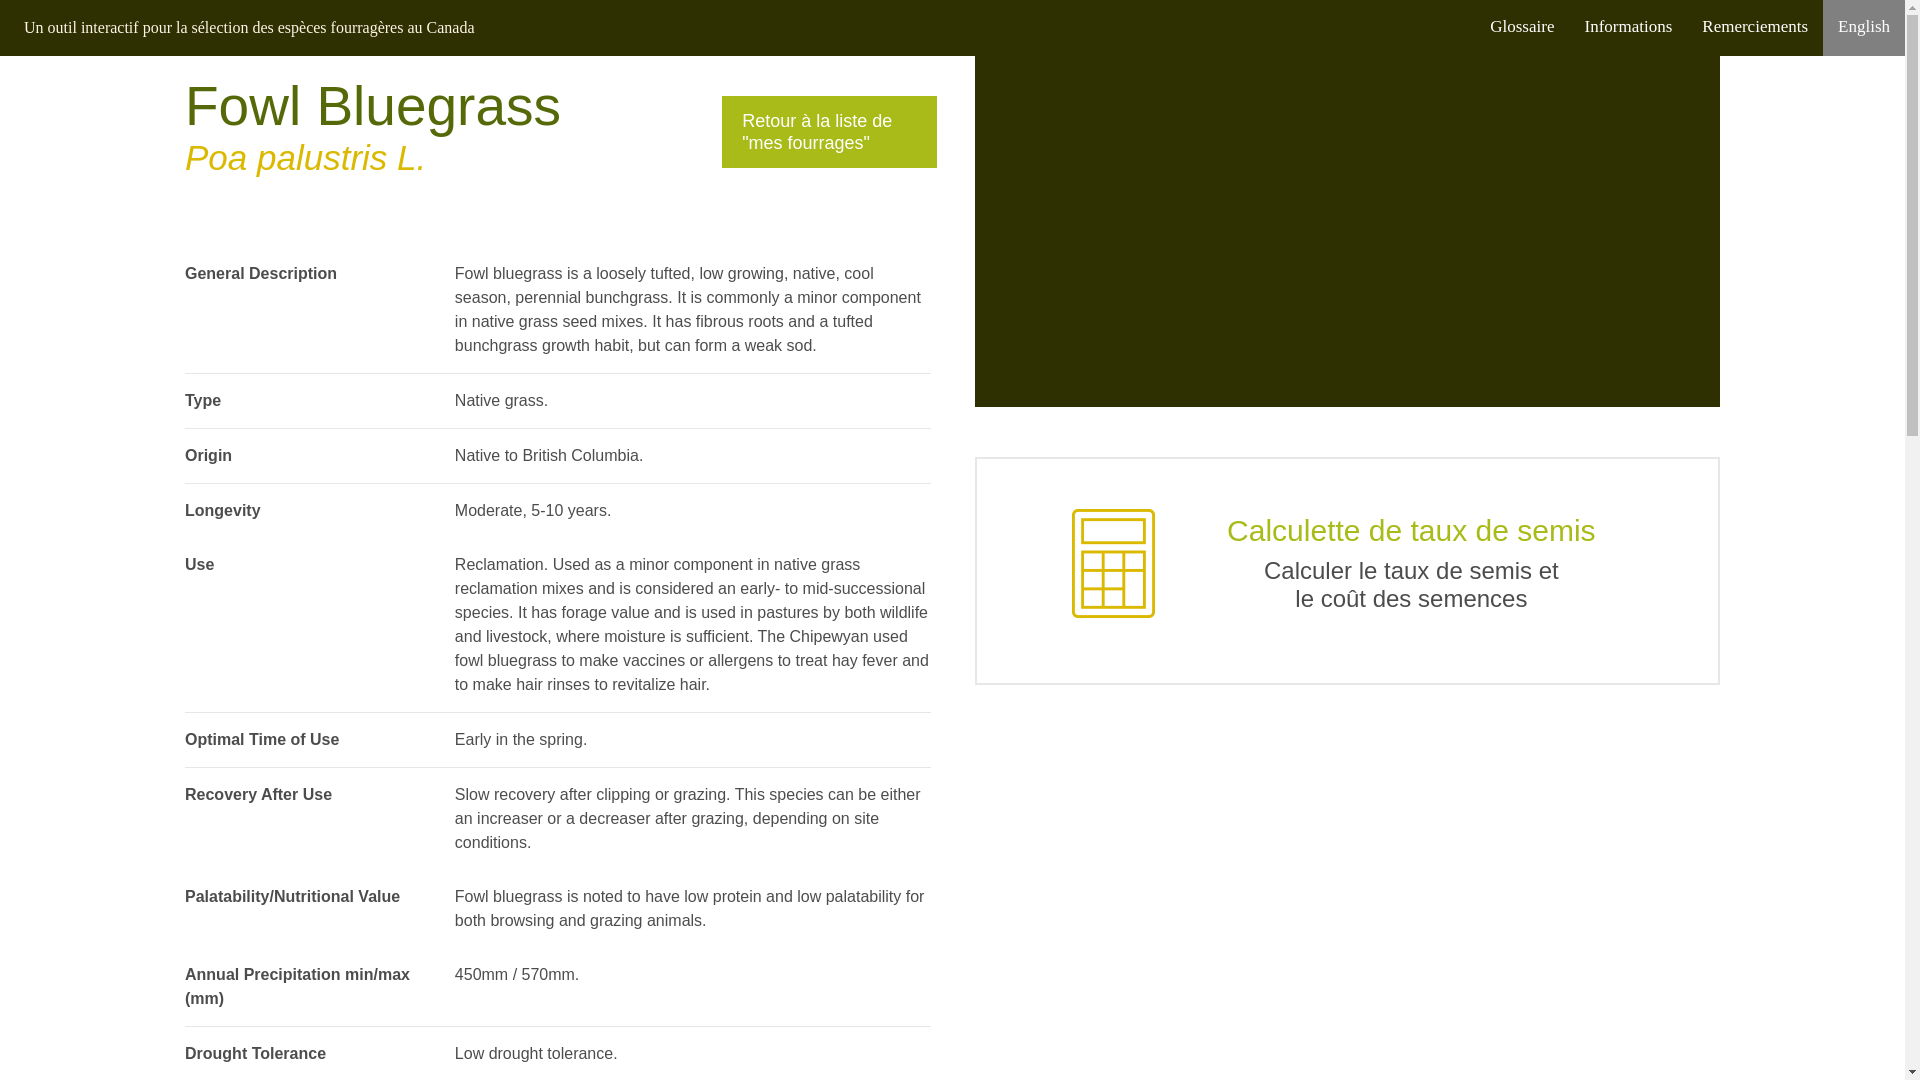 This screenshot has height=1080, width=1920. I want to click on Informations, so click(1628, 28).